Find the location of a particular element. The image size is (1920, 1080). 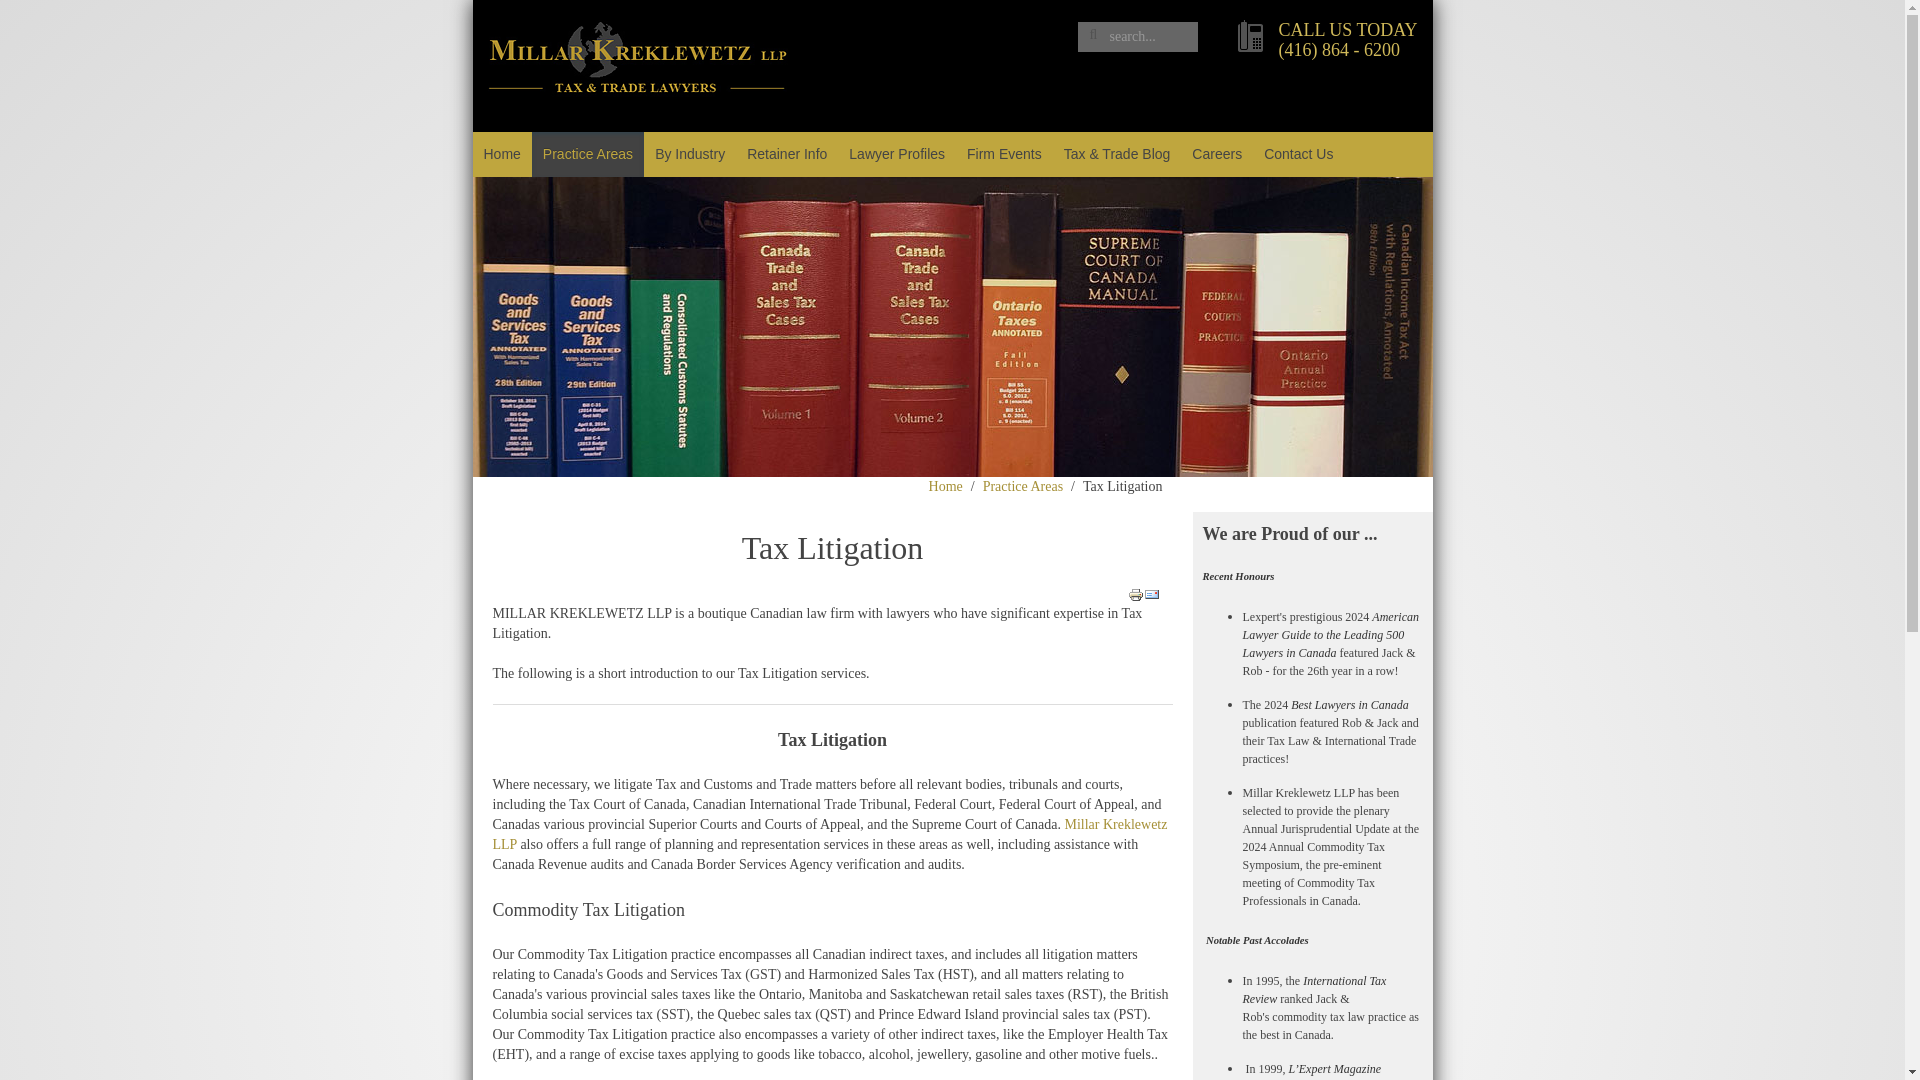

Practice Areas is located at coordinates (587, 154).